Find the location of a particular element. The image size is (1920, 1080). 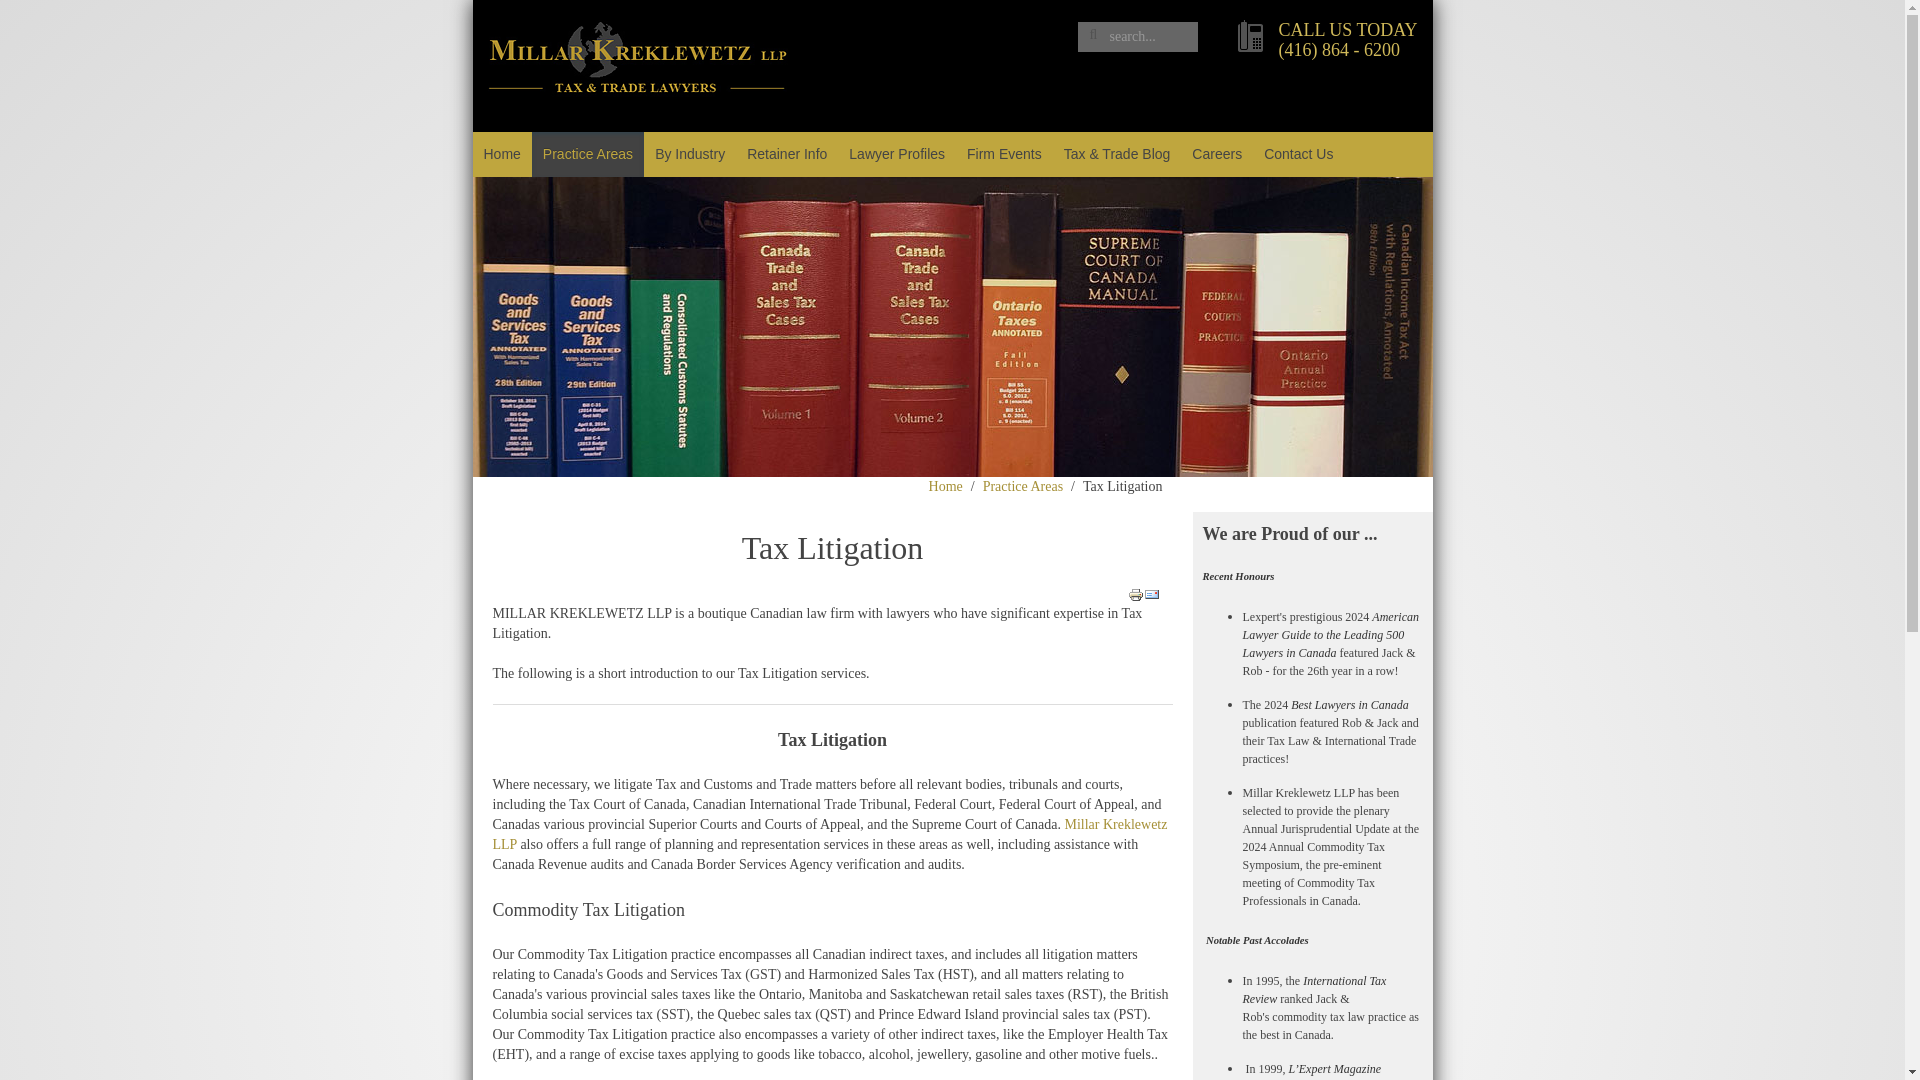

Practice Areas is located at coordinates (587, 154).